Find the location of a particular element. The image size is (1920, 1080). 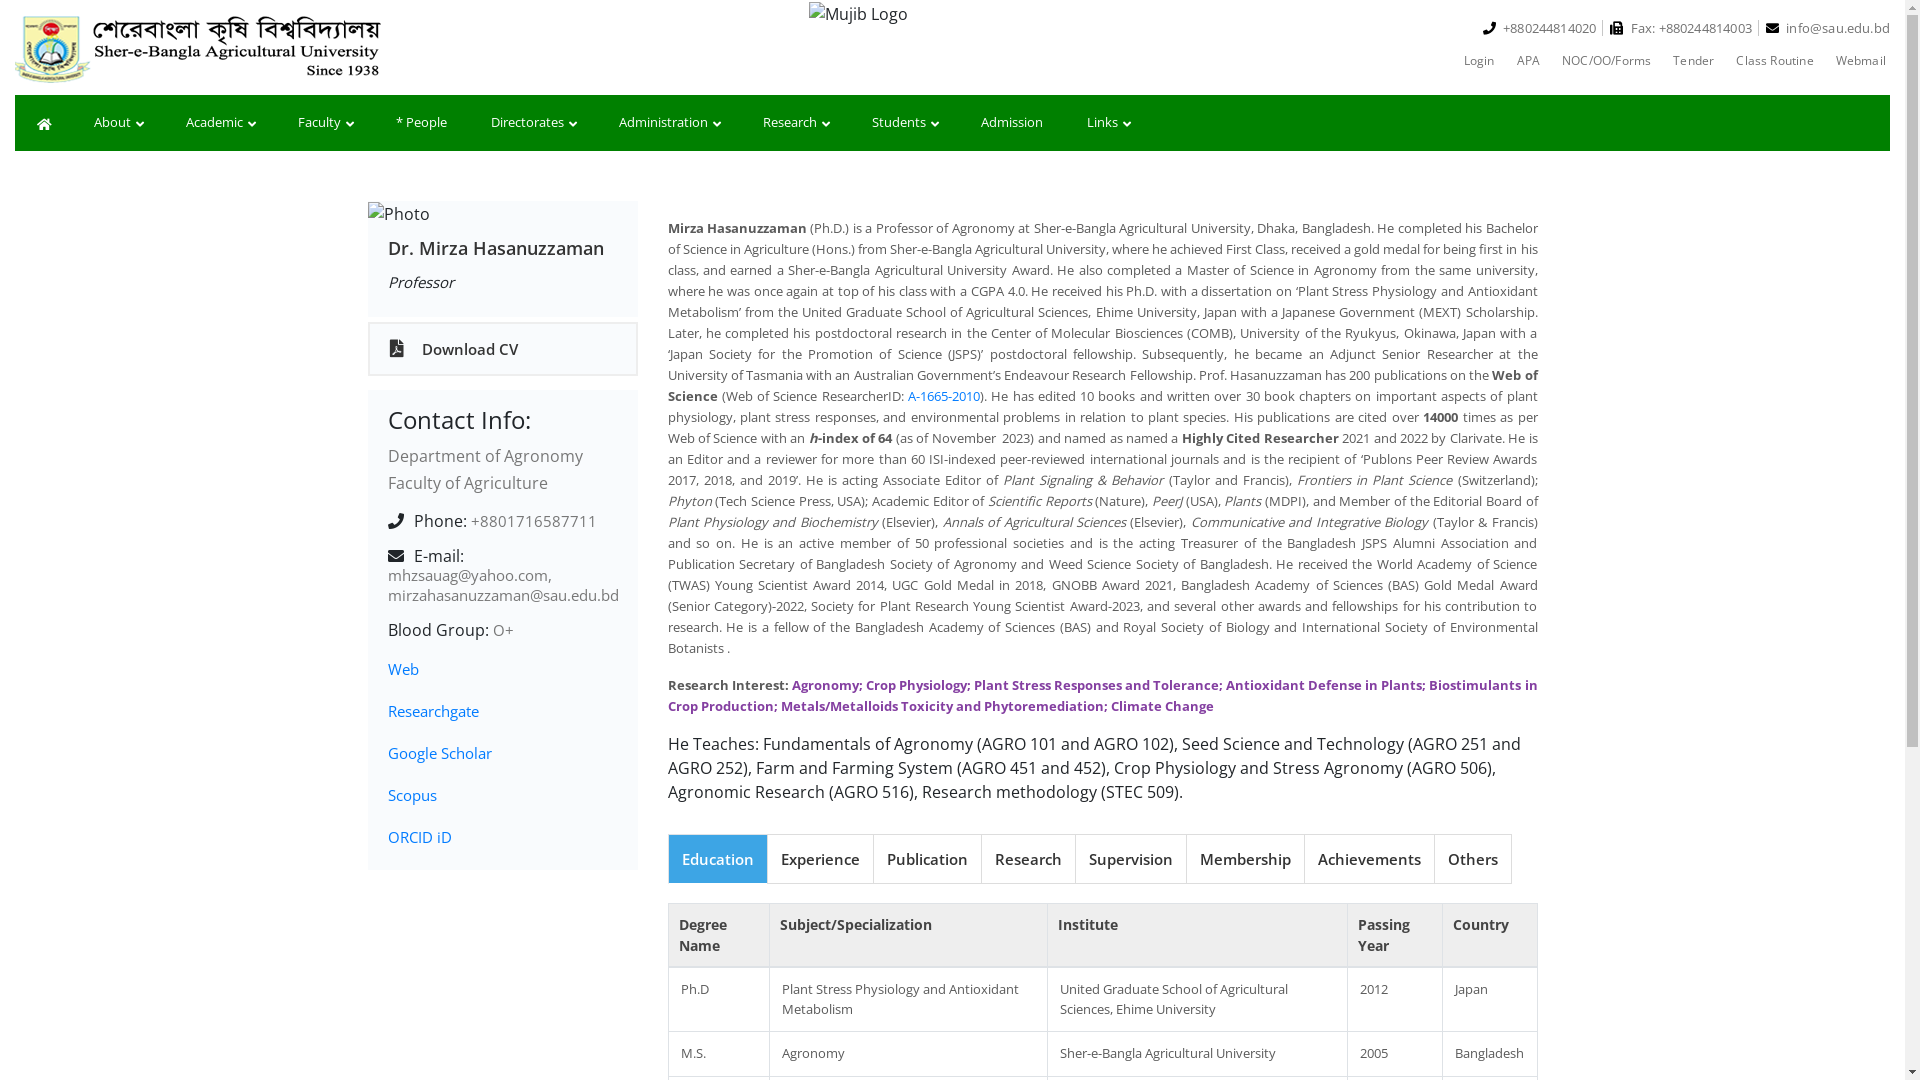

Membership is located at coordinates (1246, 860).